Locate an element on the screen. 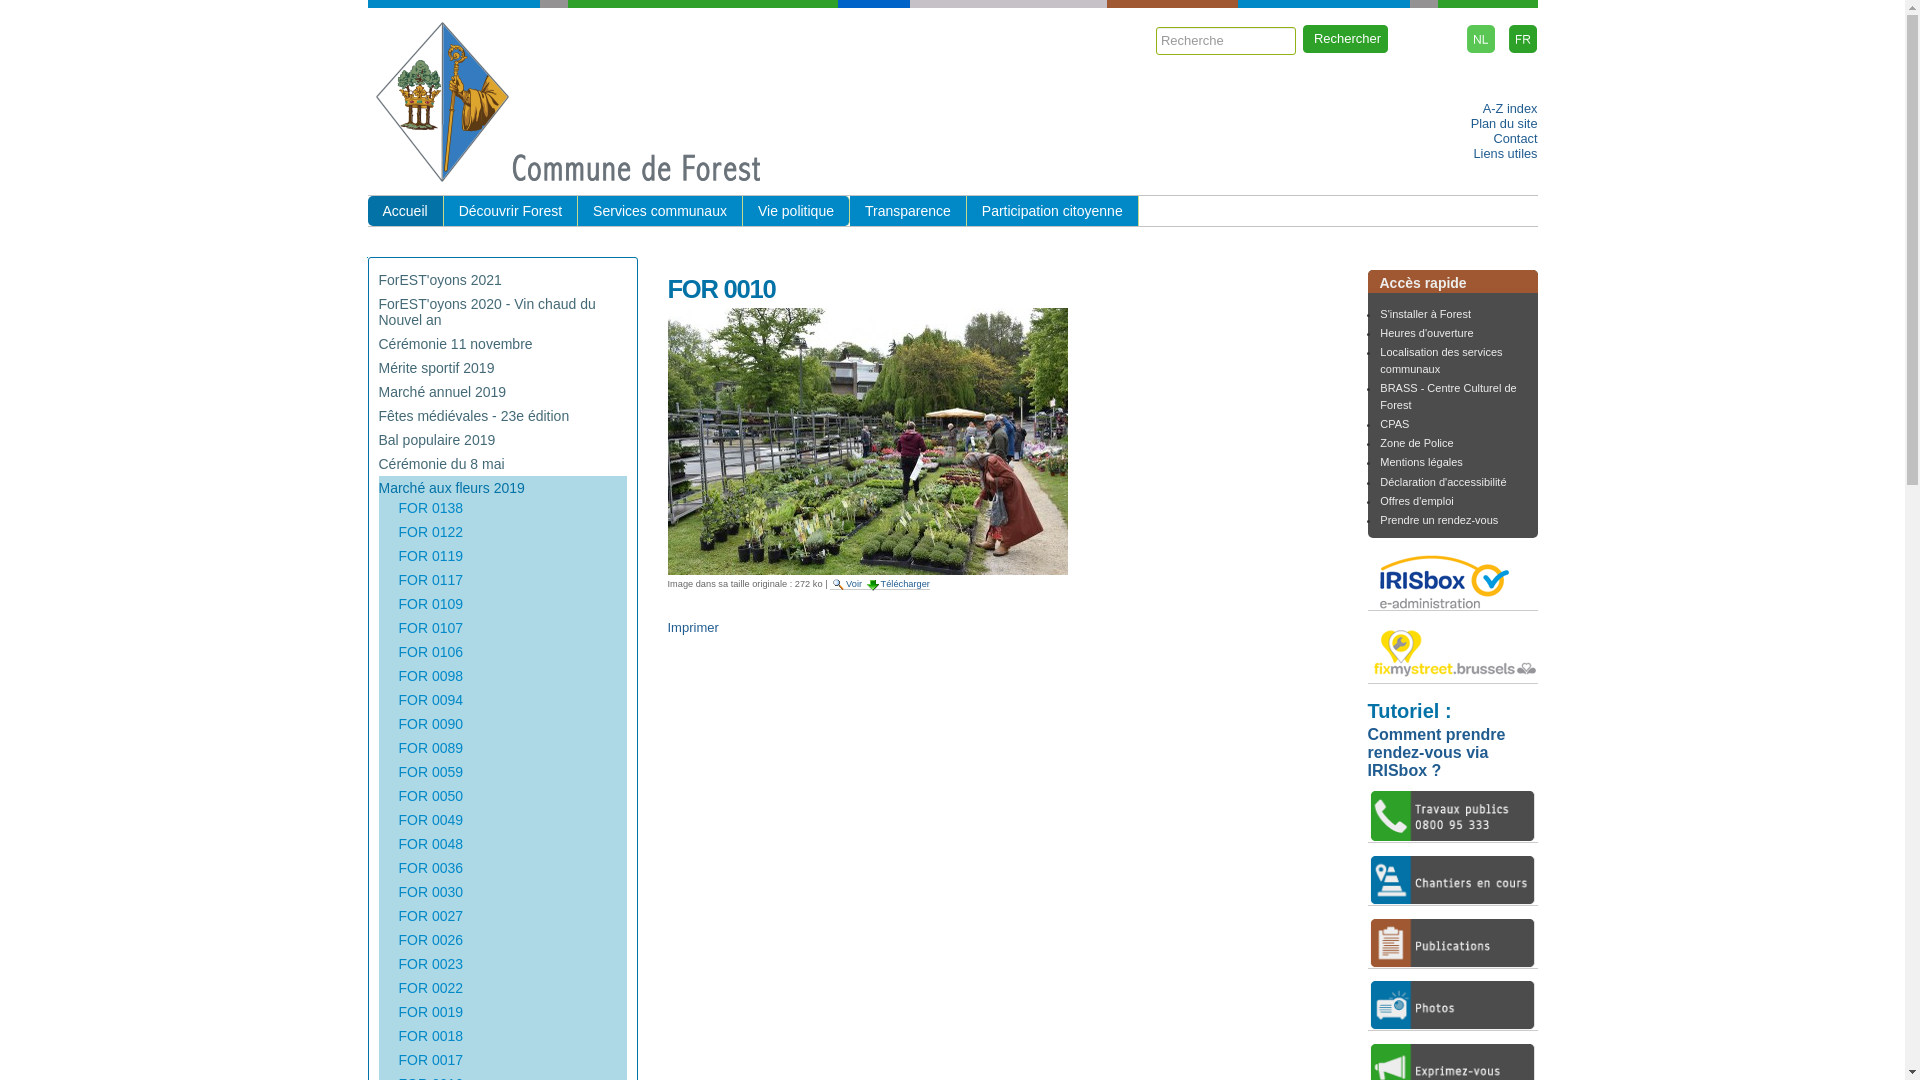 This screenshot has height=1080, width=1920. Transparence is located at coordinates (908, 211).